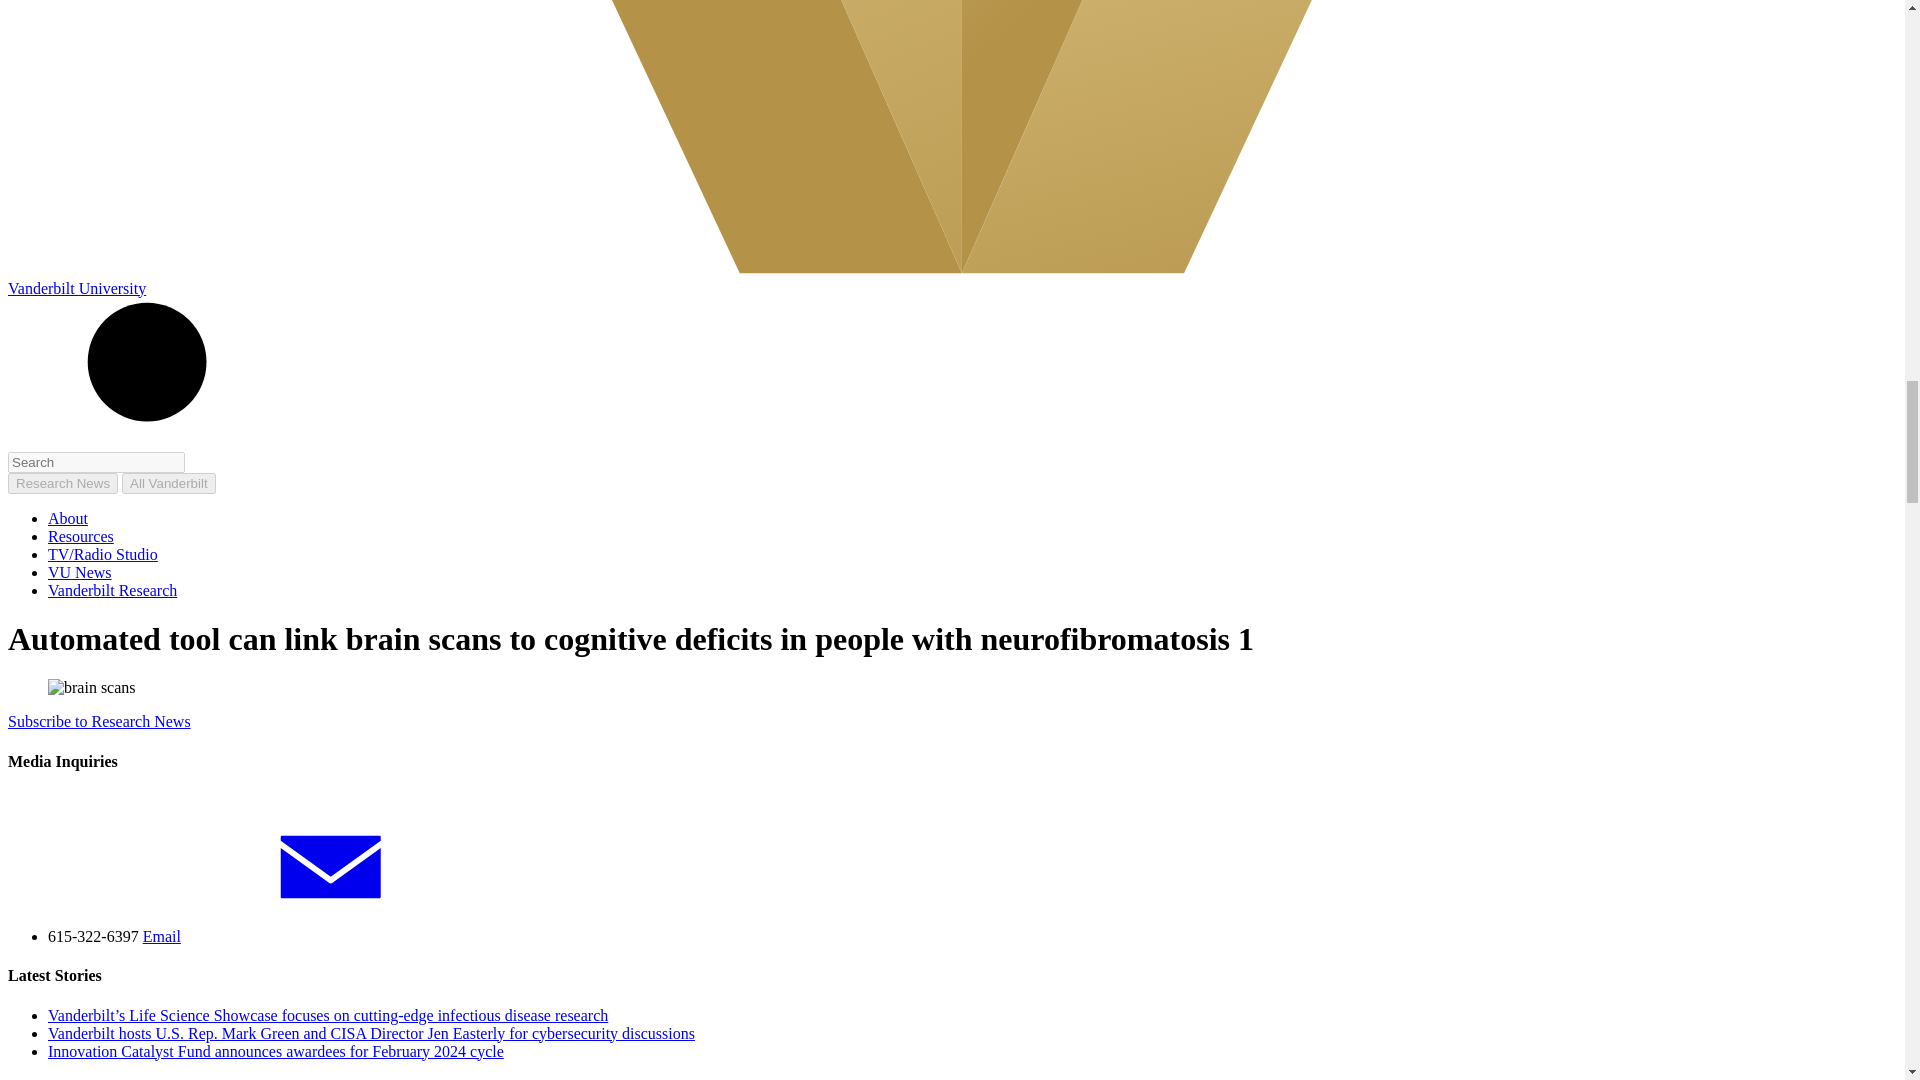  I want to click on Email, so click(312, 936).